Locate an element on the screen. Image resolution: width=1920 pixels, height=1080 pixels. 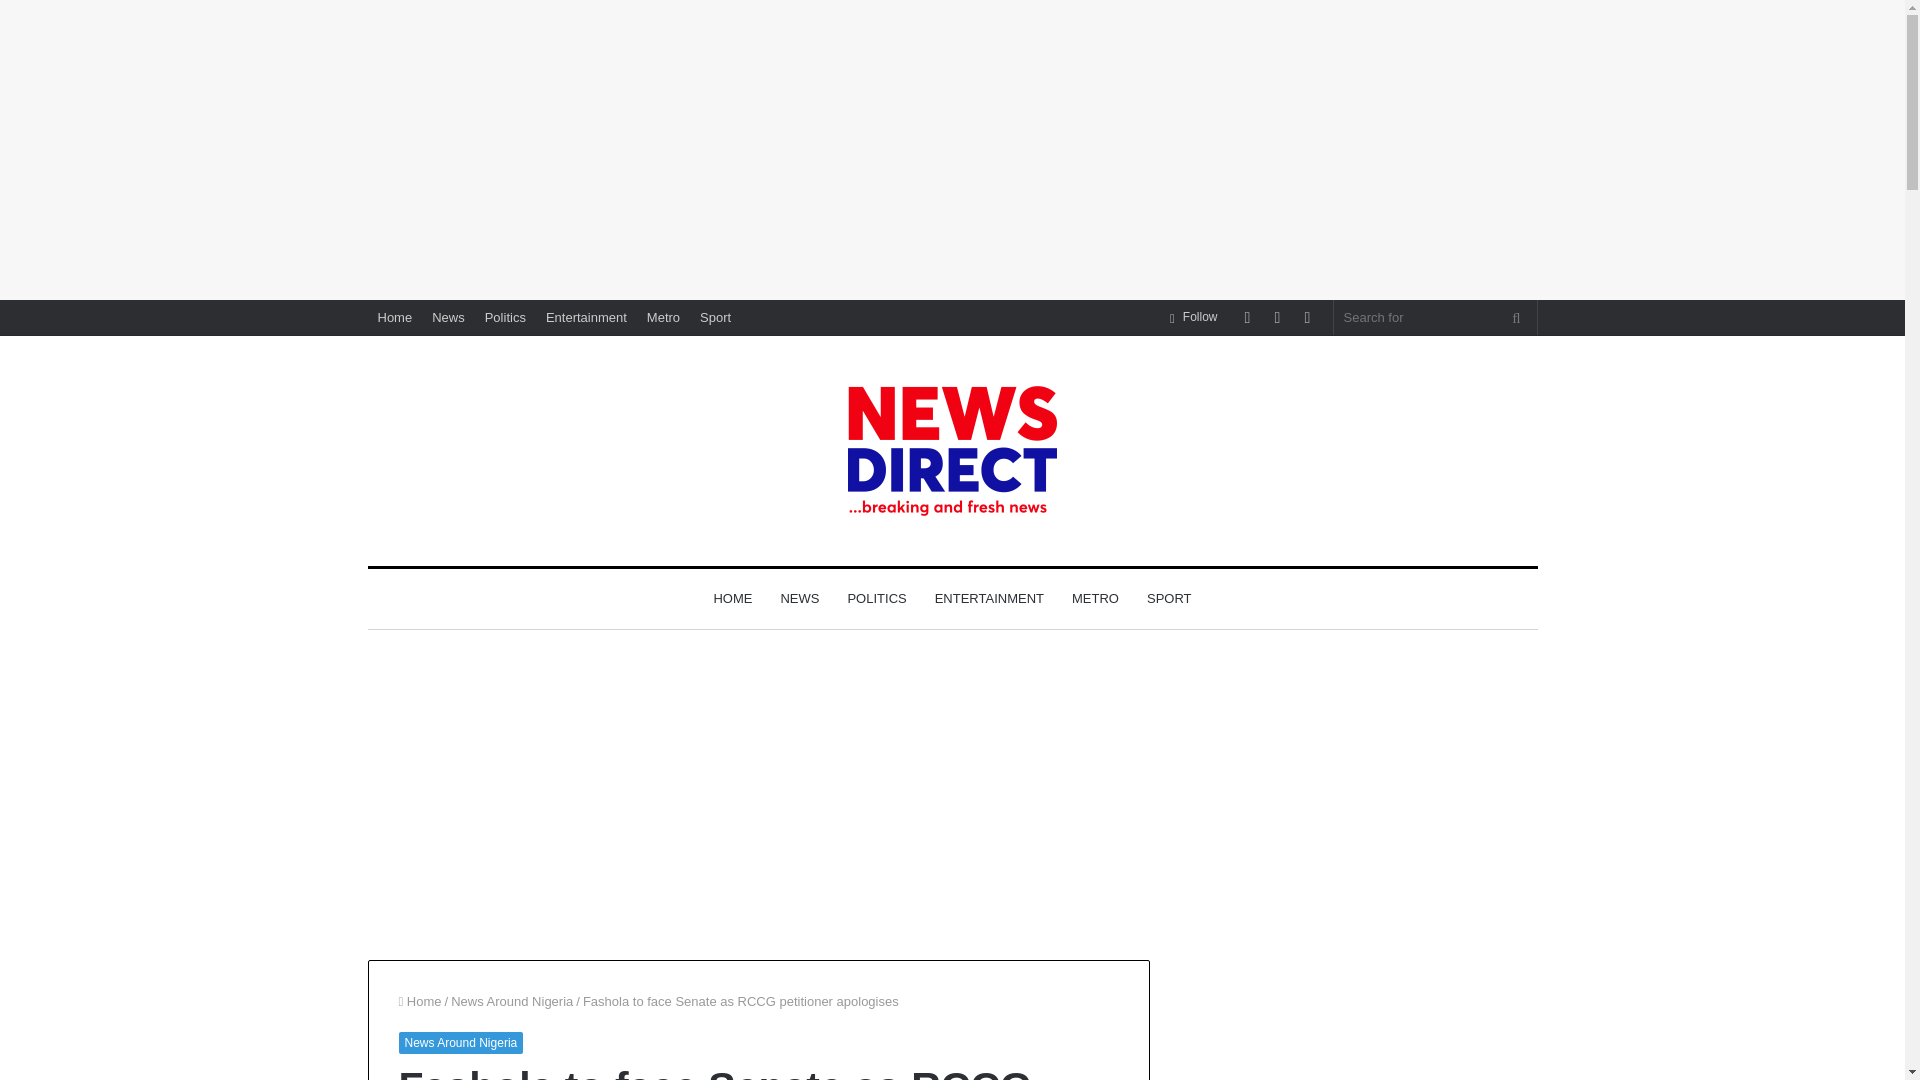
Newsdirect is located at coordinates (952, 450).